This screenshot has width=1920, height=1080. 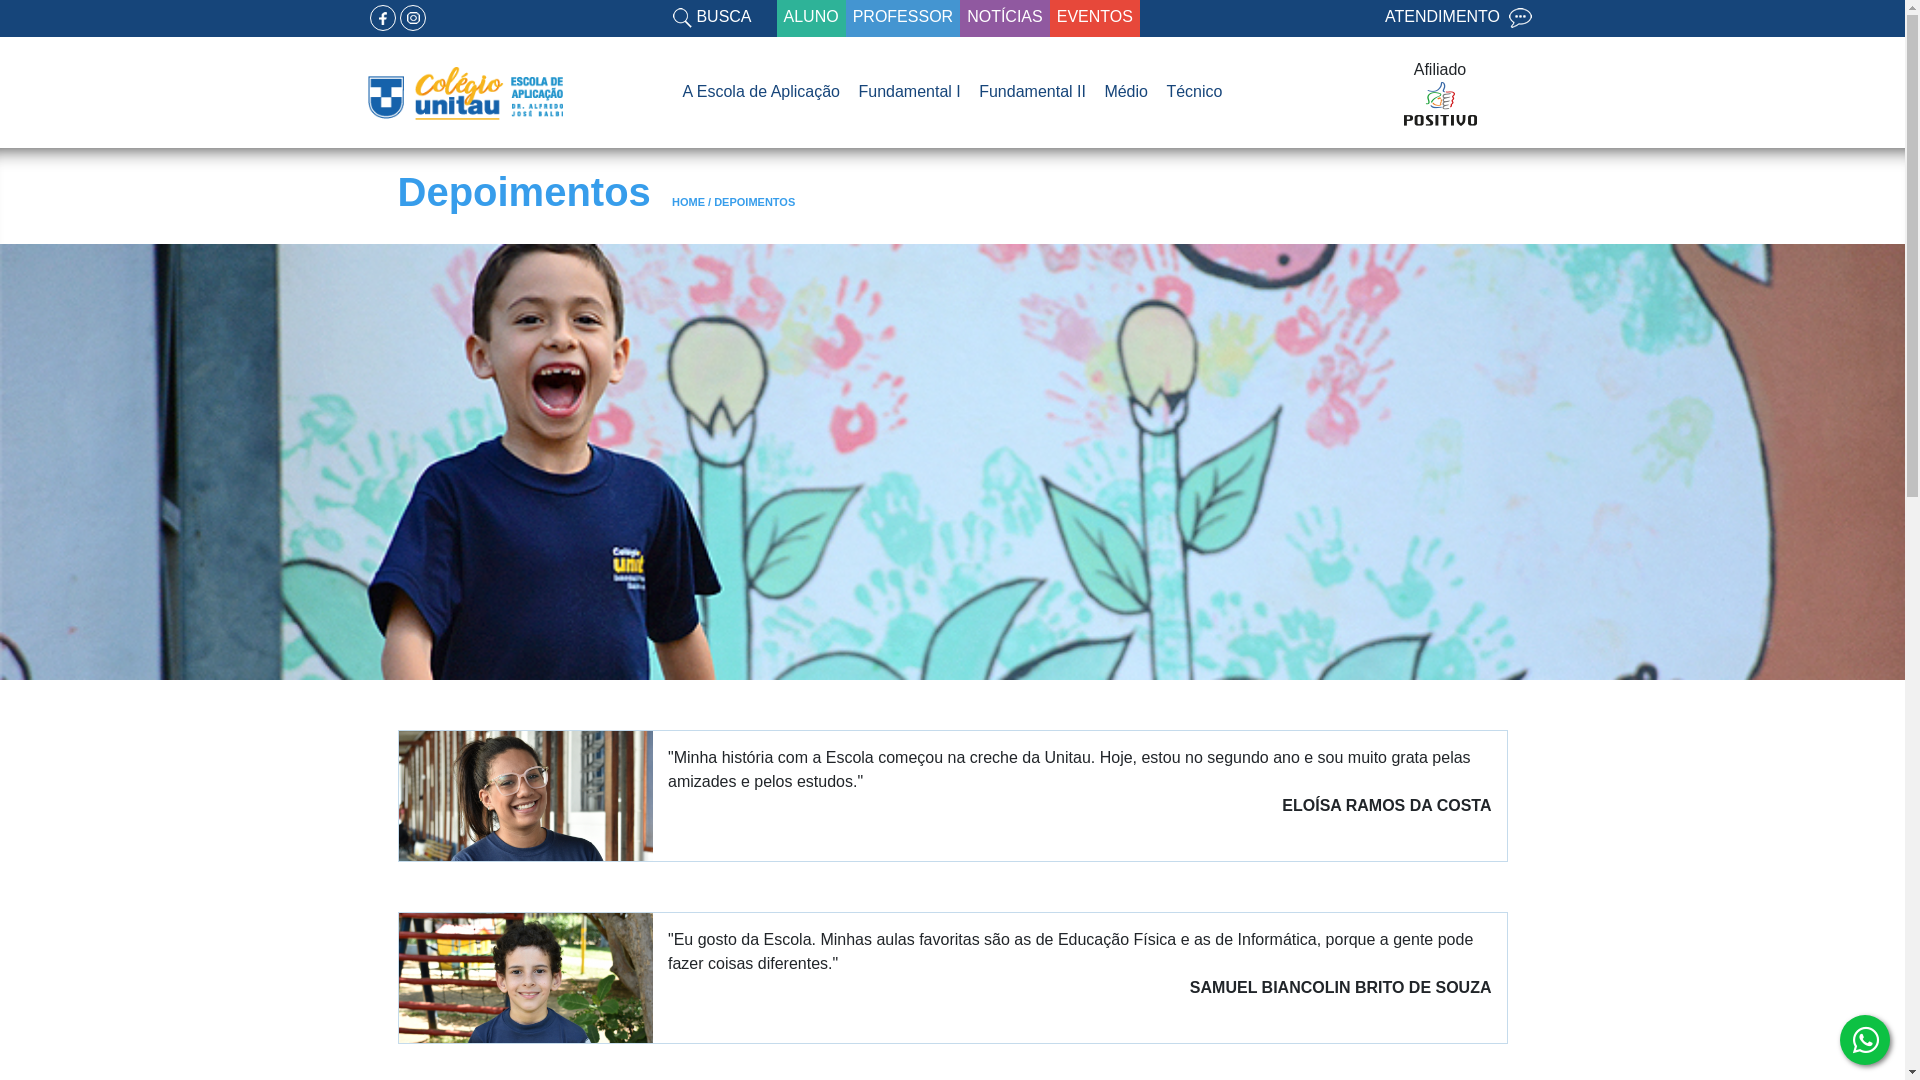 What do you see at coordinates (1458, 18) in the screenshot?
I see `ATENDIMENTO` at bounding box center [1458, 18].